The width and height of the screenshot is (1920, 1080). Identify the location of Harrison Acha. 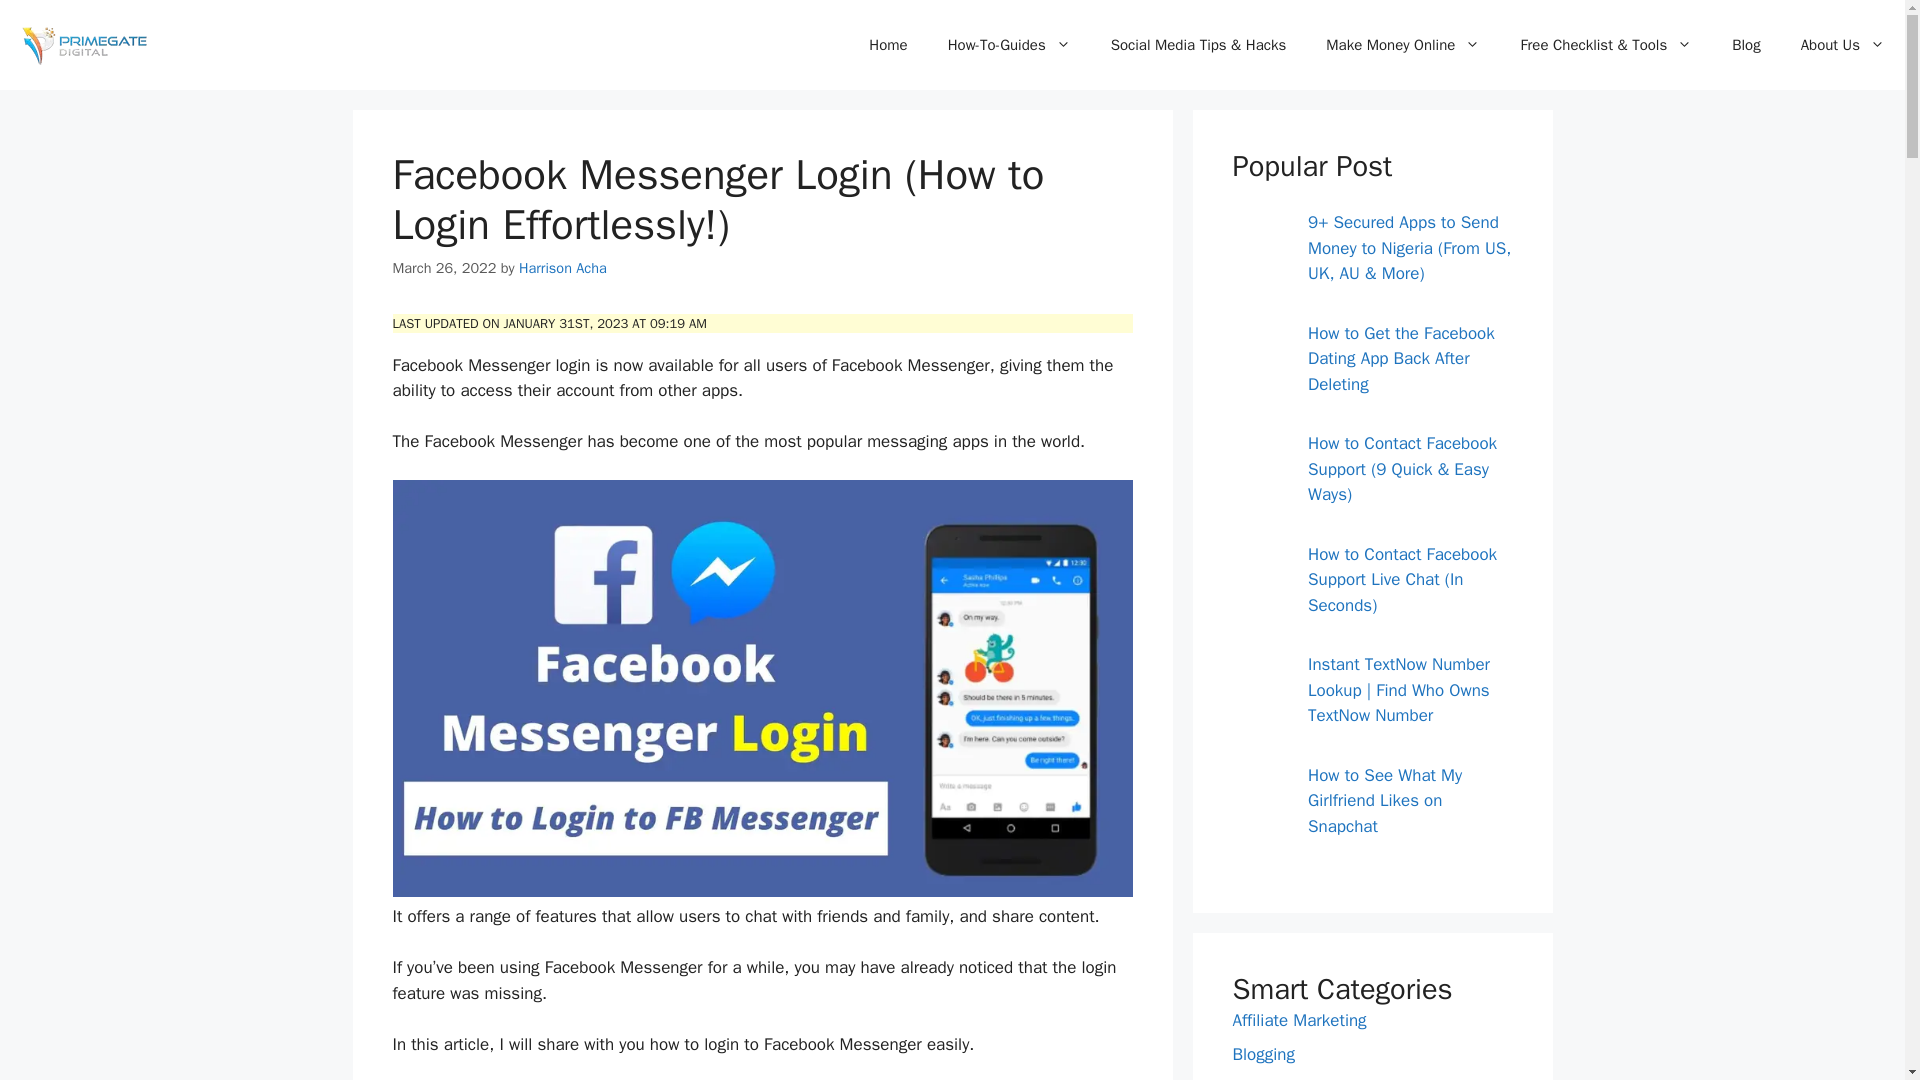
(562, 268).